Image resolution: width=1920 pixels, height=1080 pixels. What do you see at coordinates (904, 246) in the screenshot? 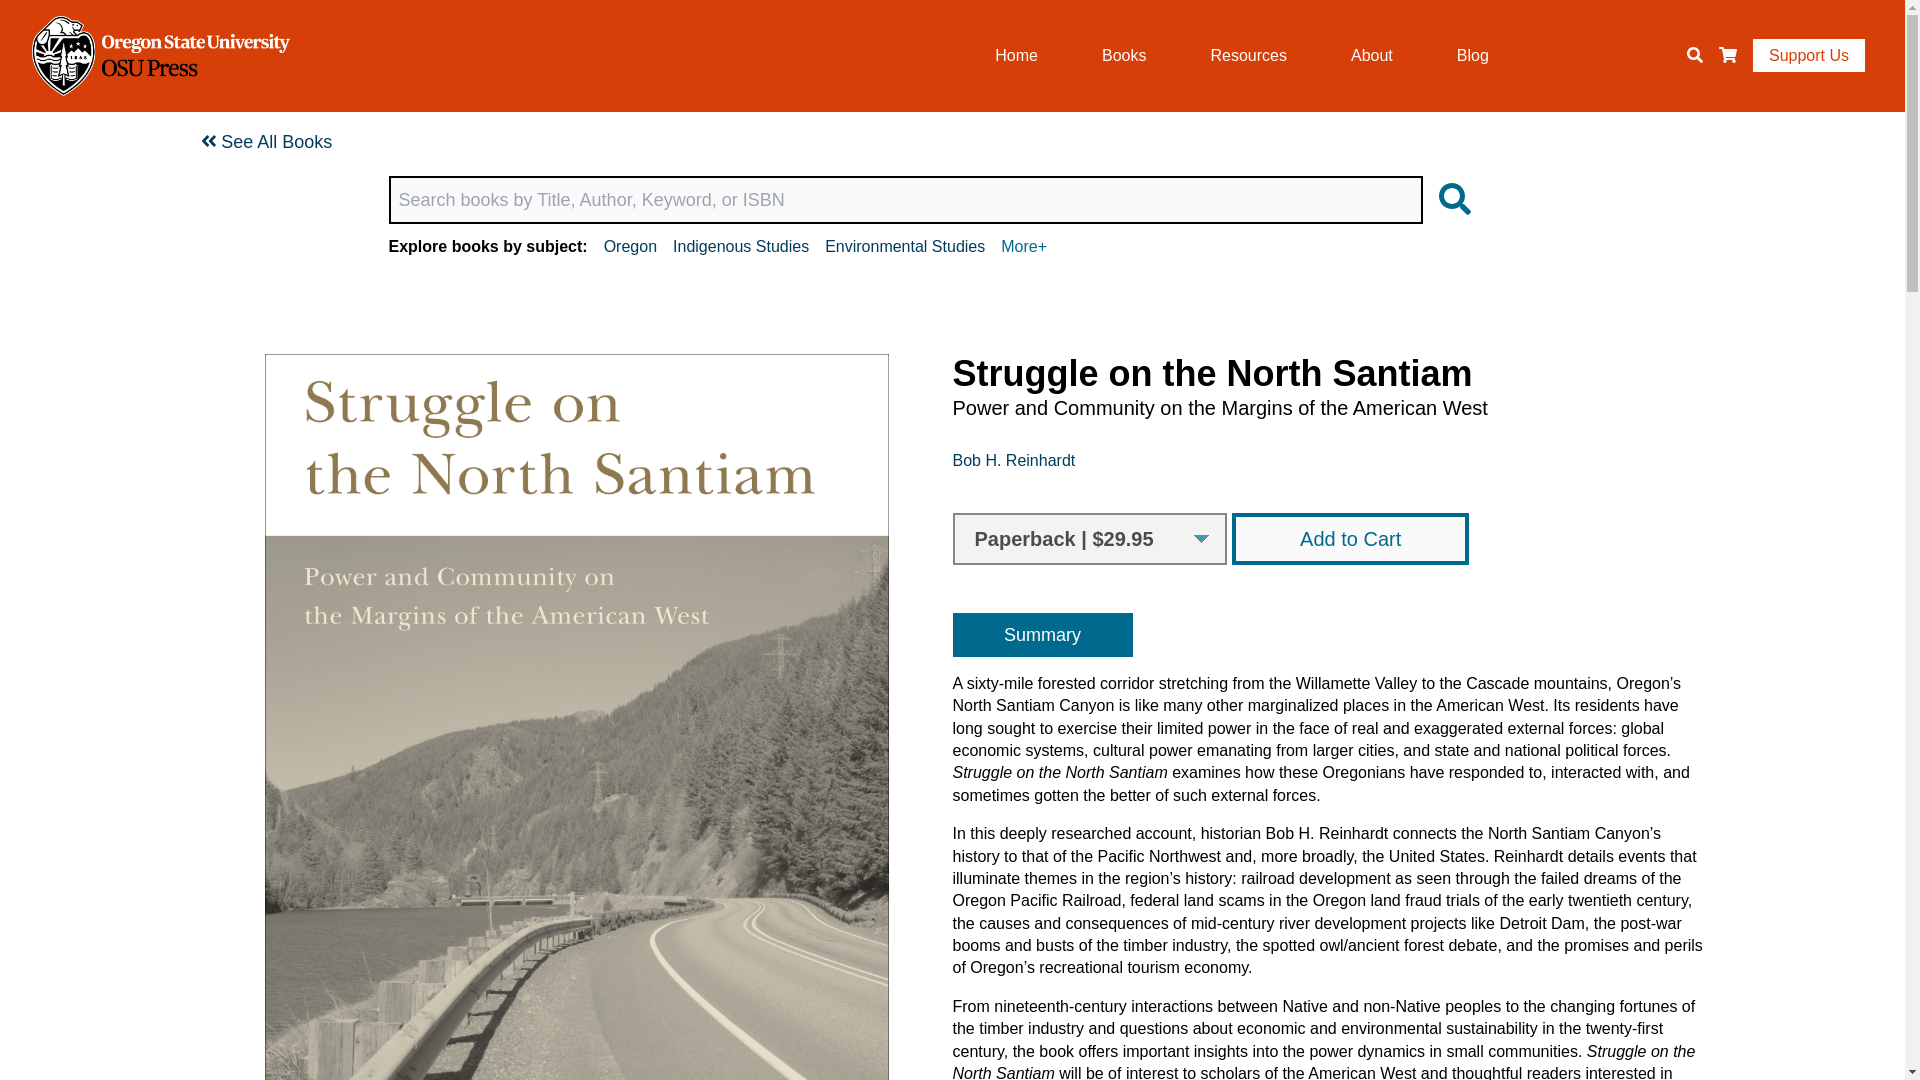
I see `Environmental Studies` at bounding box center [904, 246].